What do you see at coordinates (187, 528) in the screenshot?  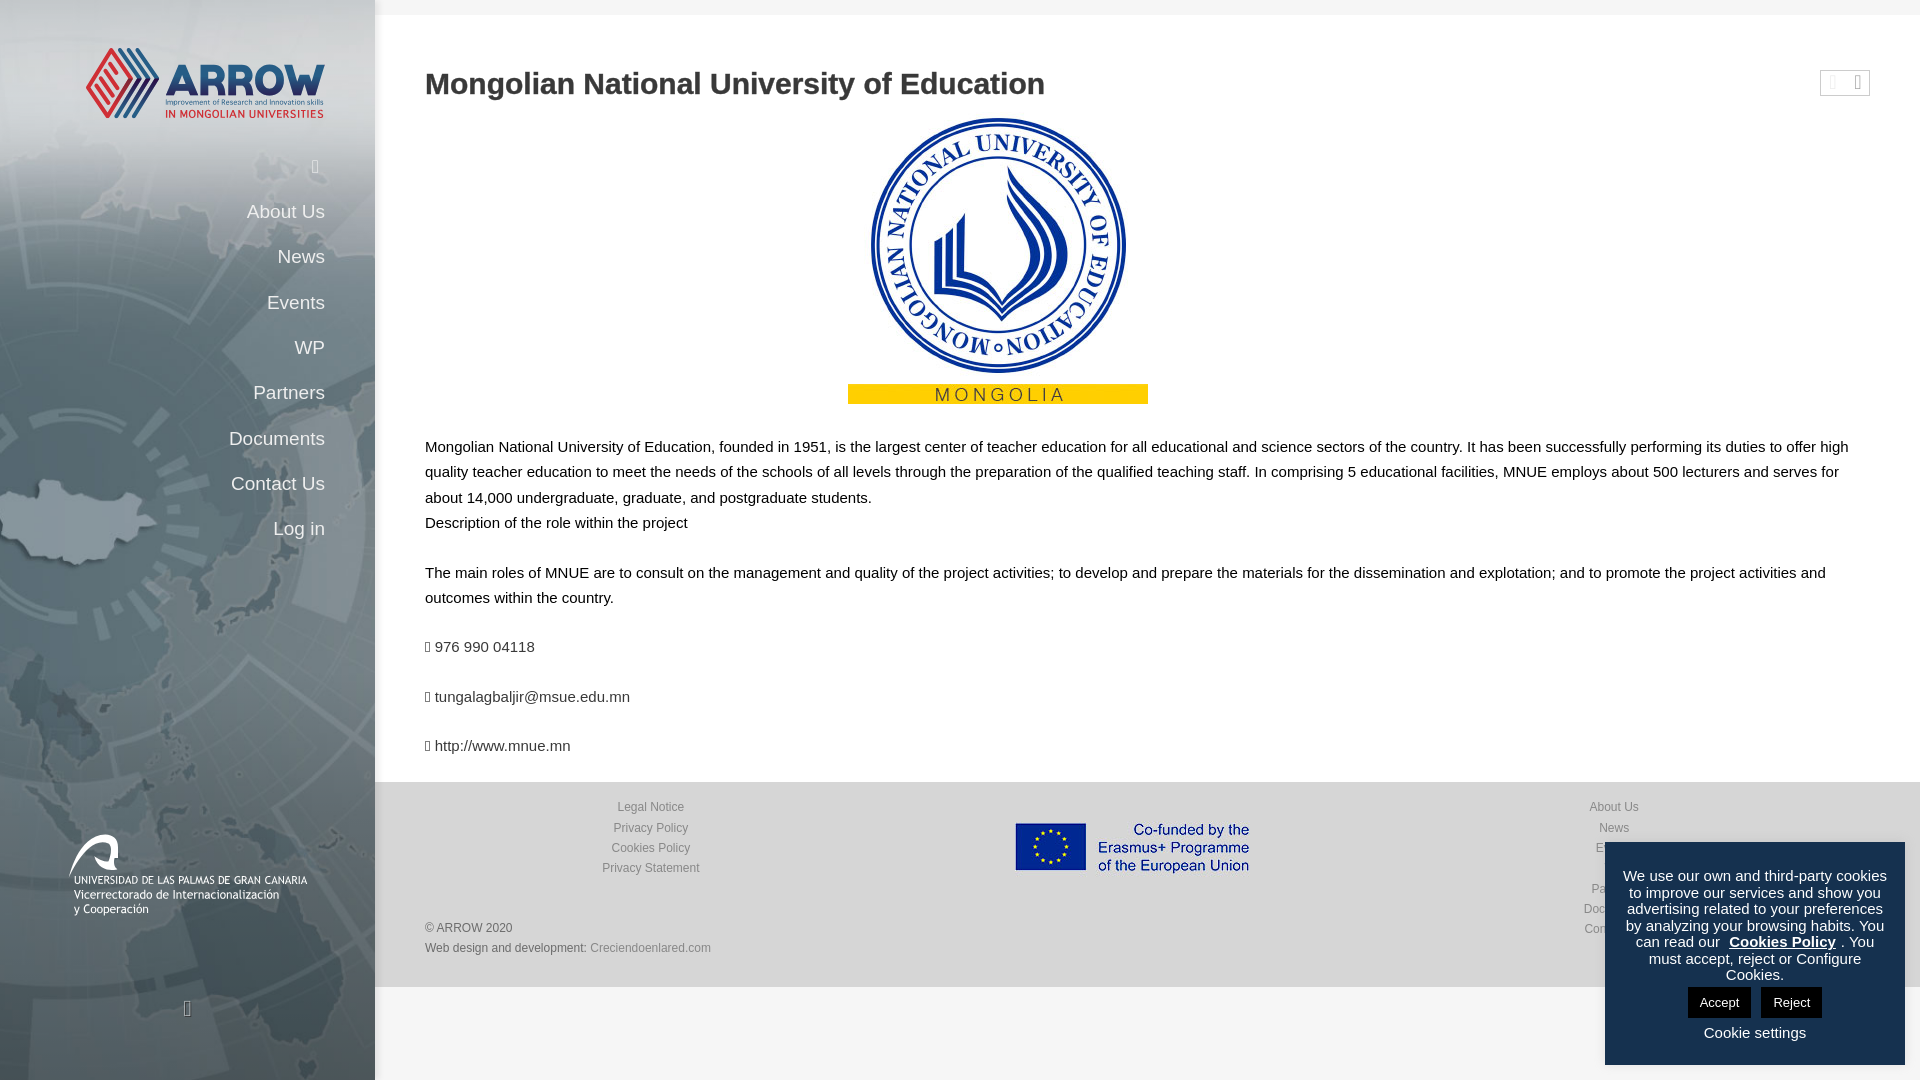 I see `Log in` at bounding box center [187, 528].